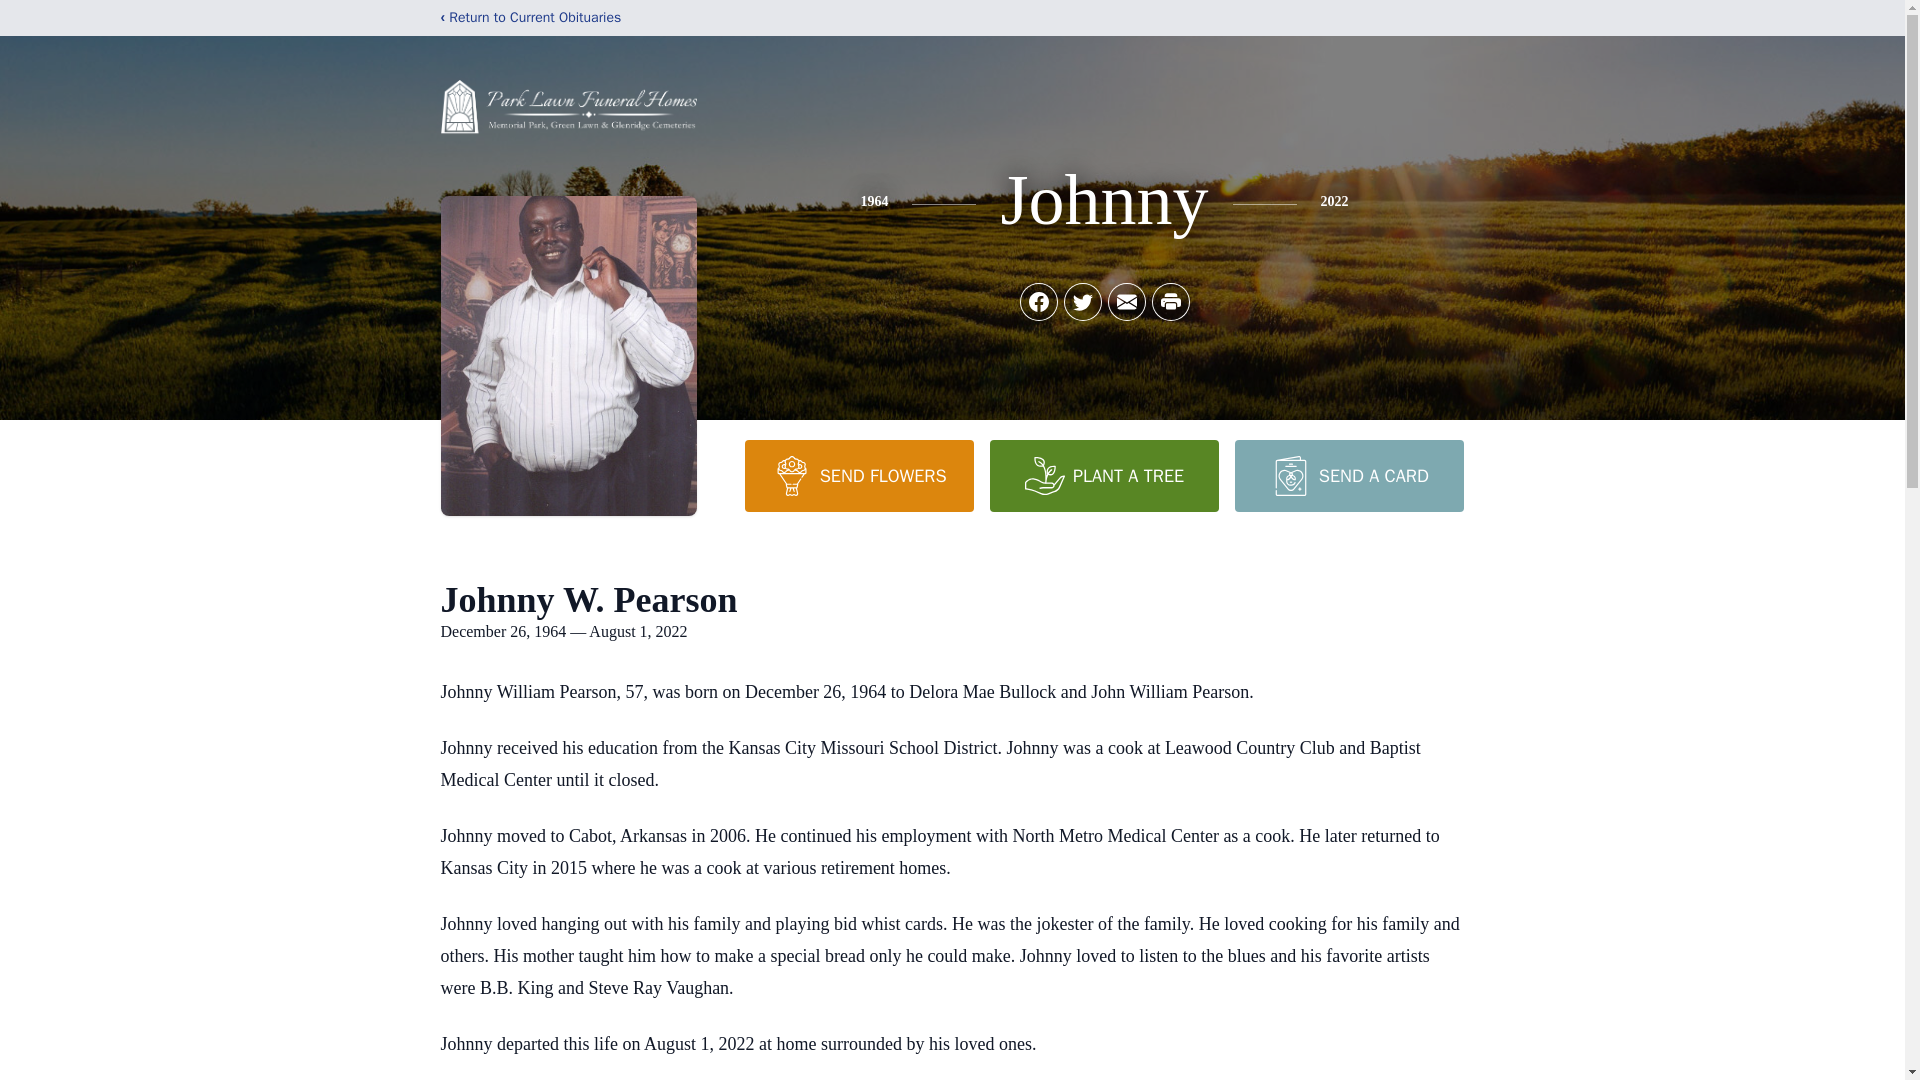  What do you see at coordinates (1104, 475) in the screenshot?
I see `PLANT A TREE` at bounding box center [1104, 475].